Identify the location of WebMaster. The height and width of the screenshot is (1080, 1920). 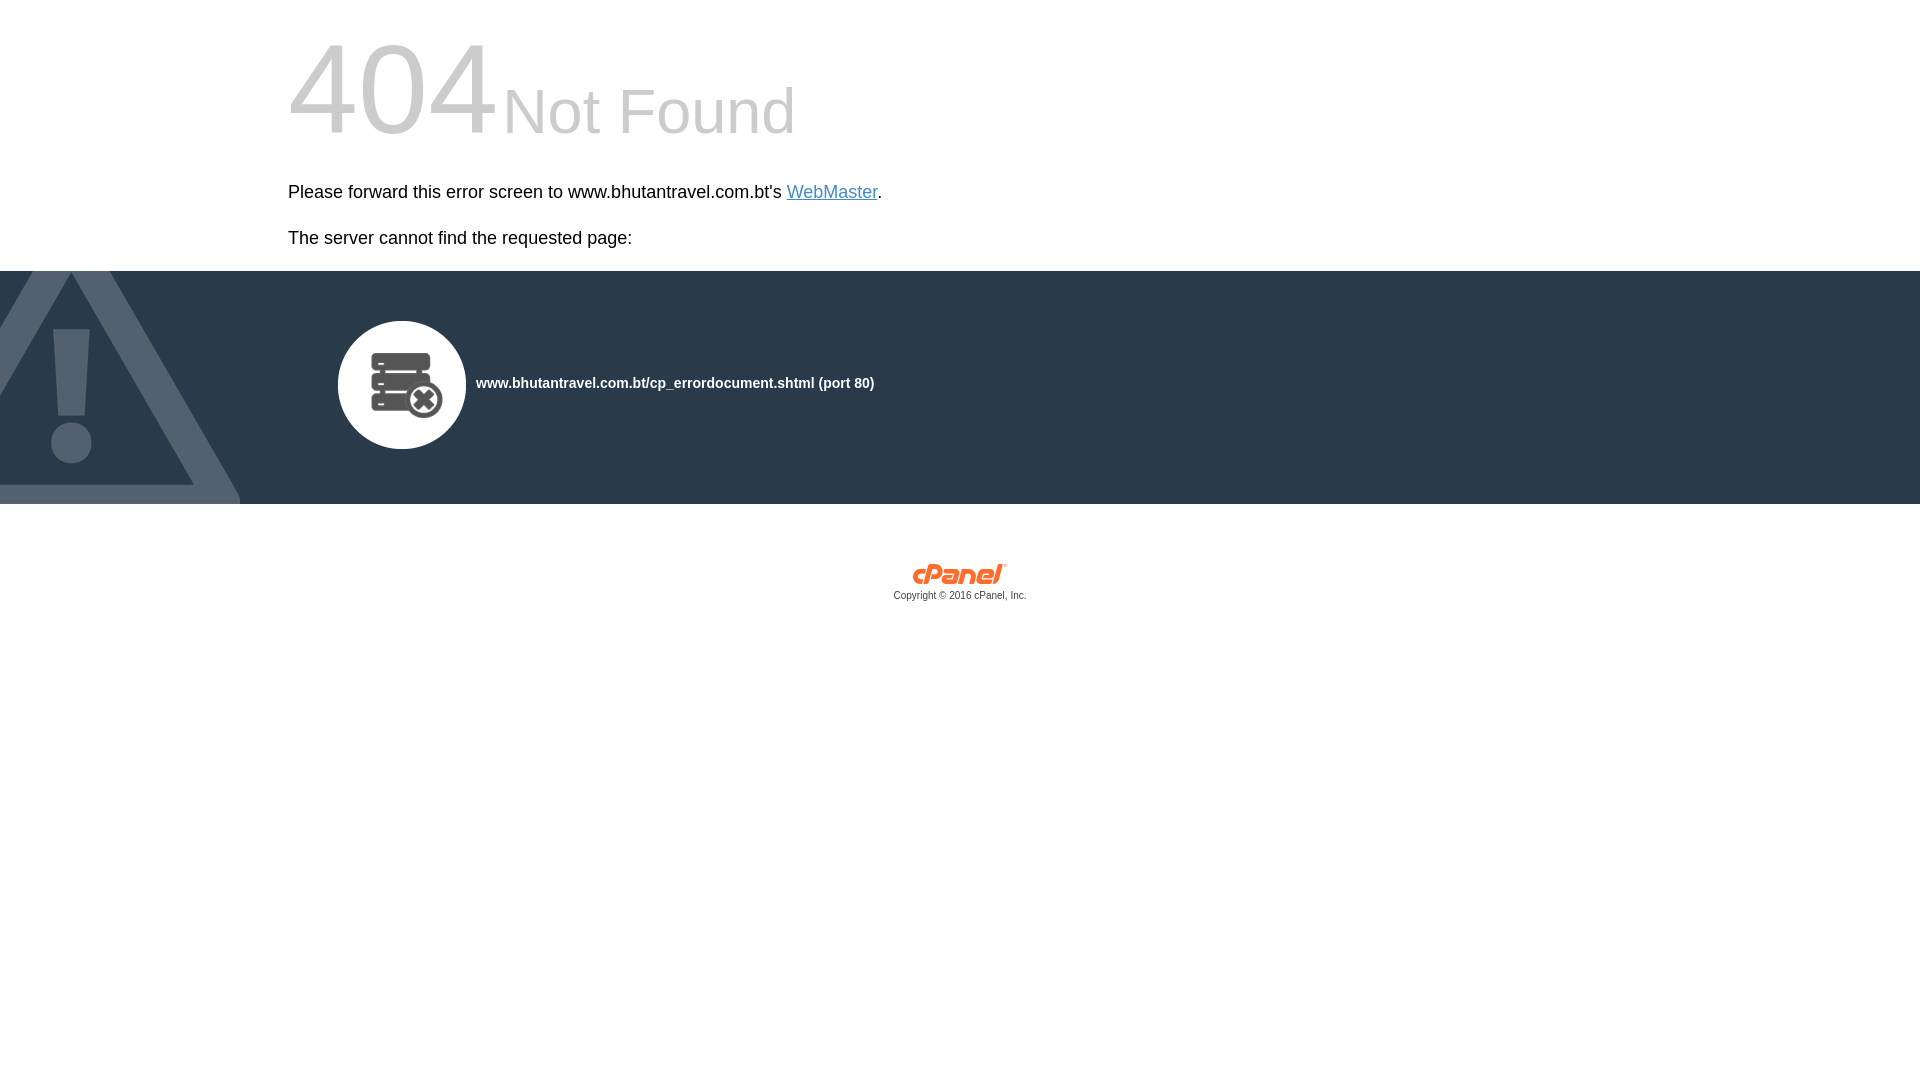
(832, 192).